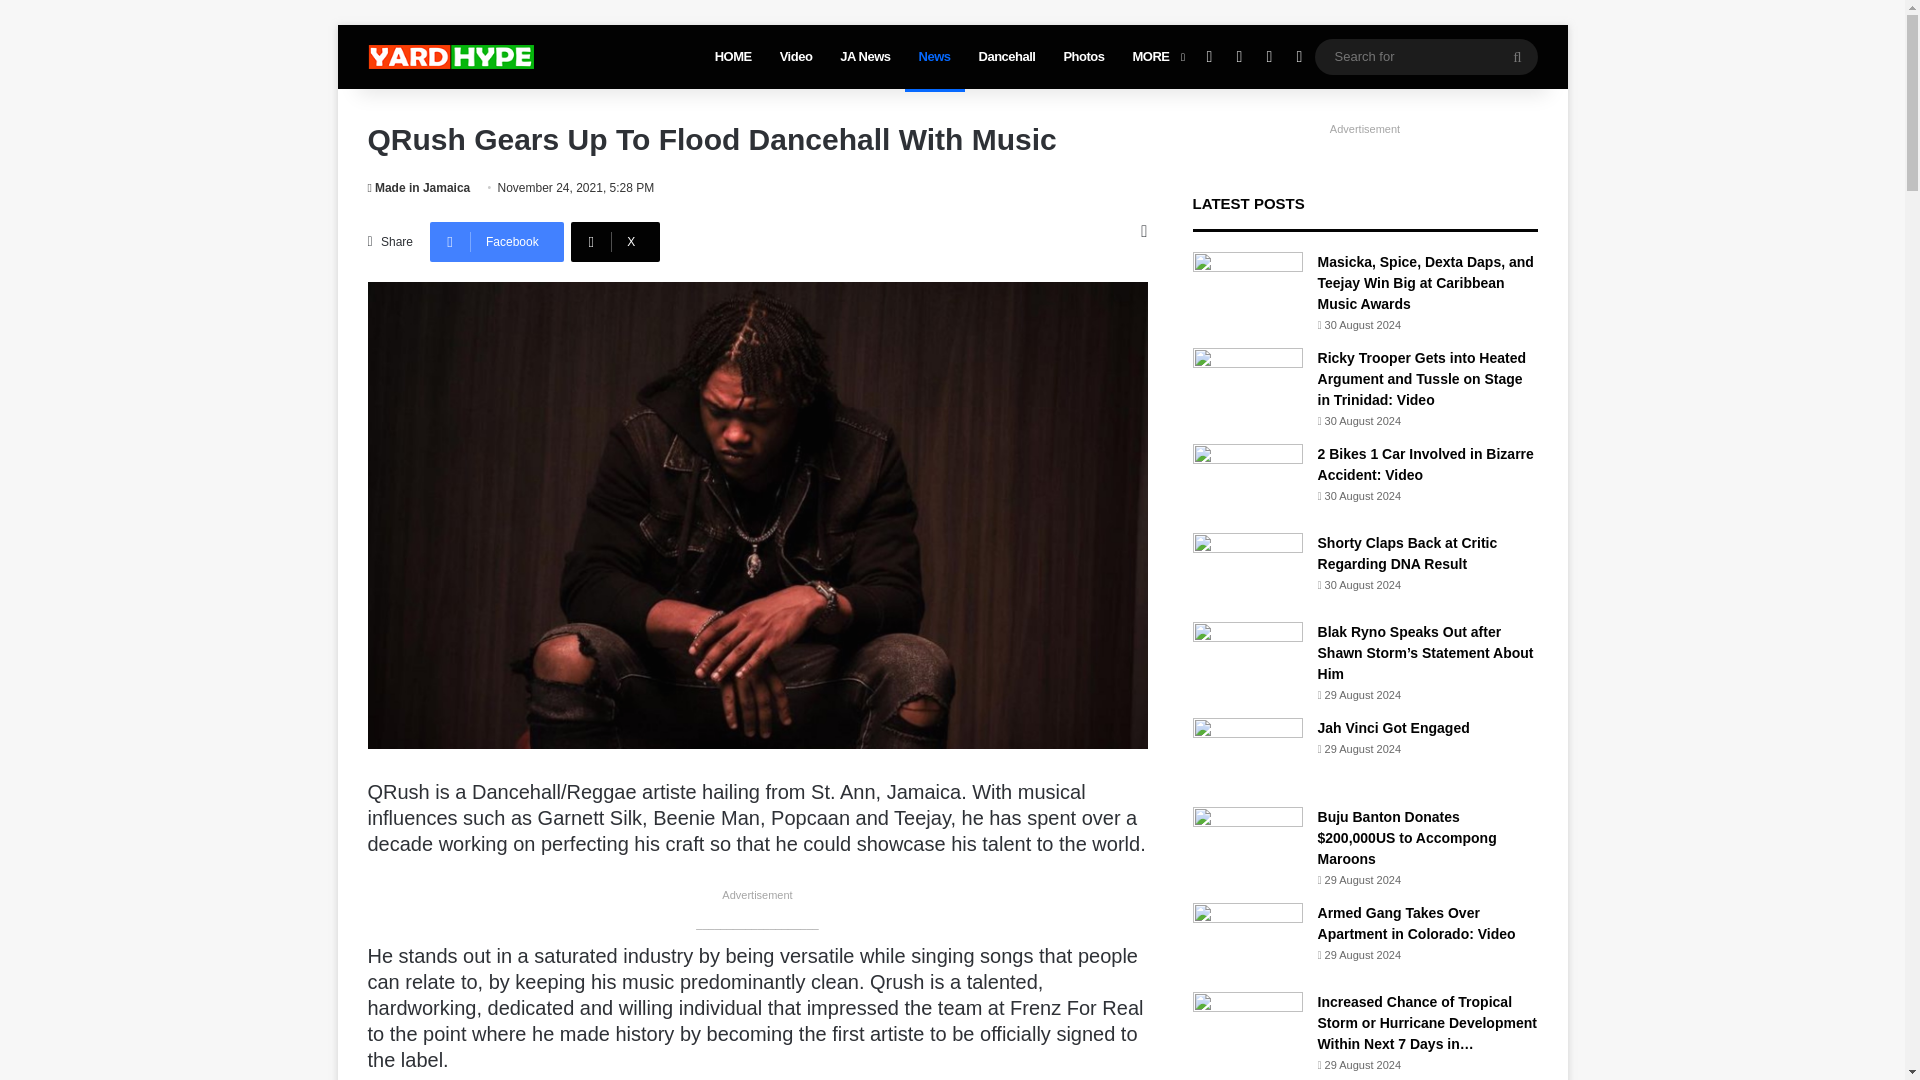 Image resolution: width=1920 pixels, height=1080 pixels. I want to click on X, so click(615, 242).